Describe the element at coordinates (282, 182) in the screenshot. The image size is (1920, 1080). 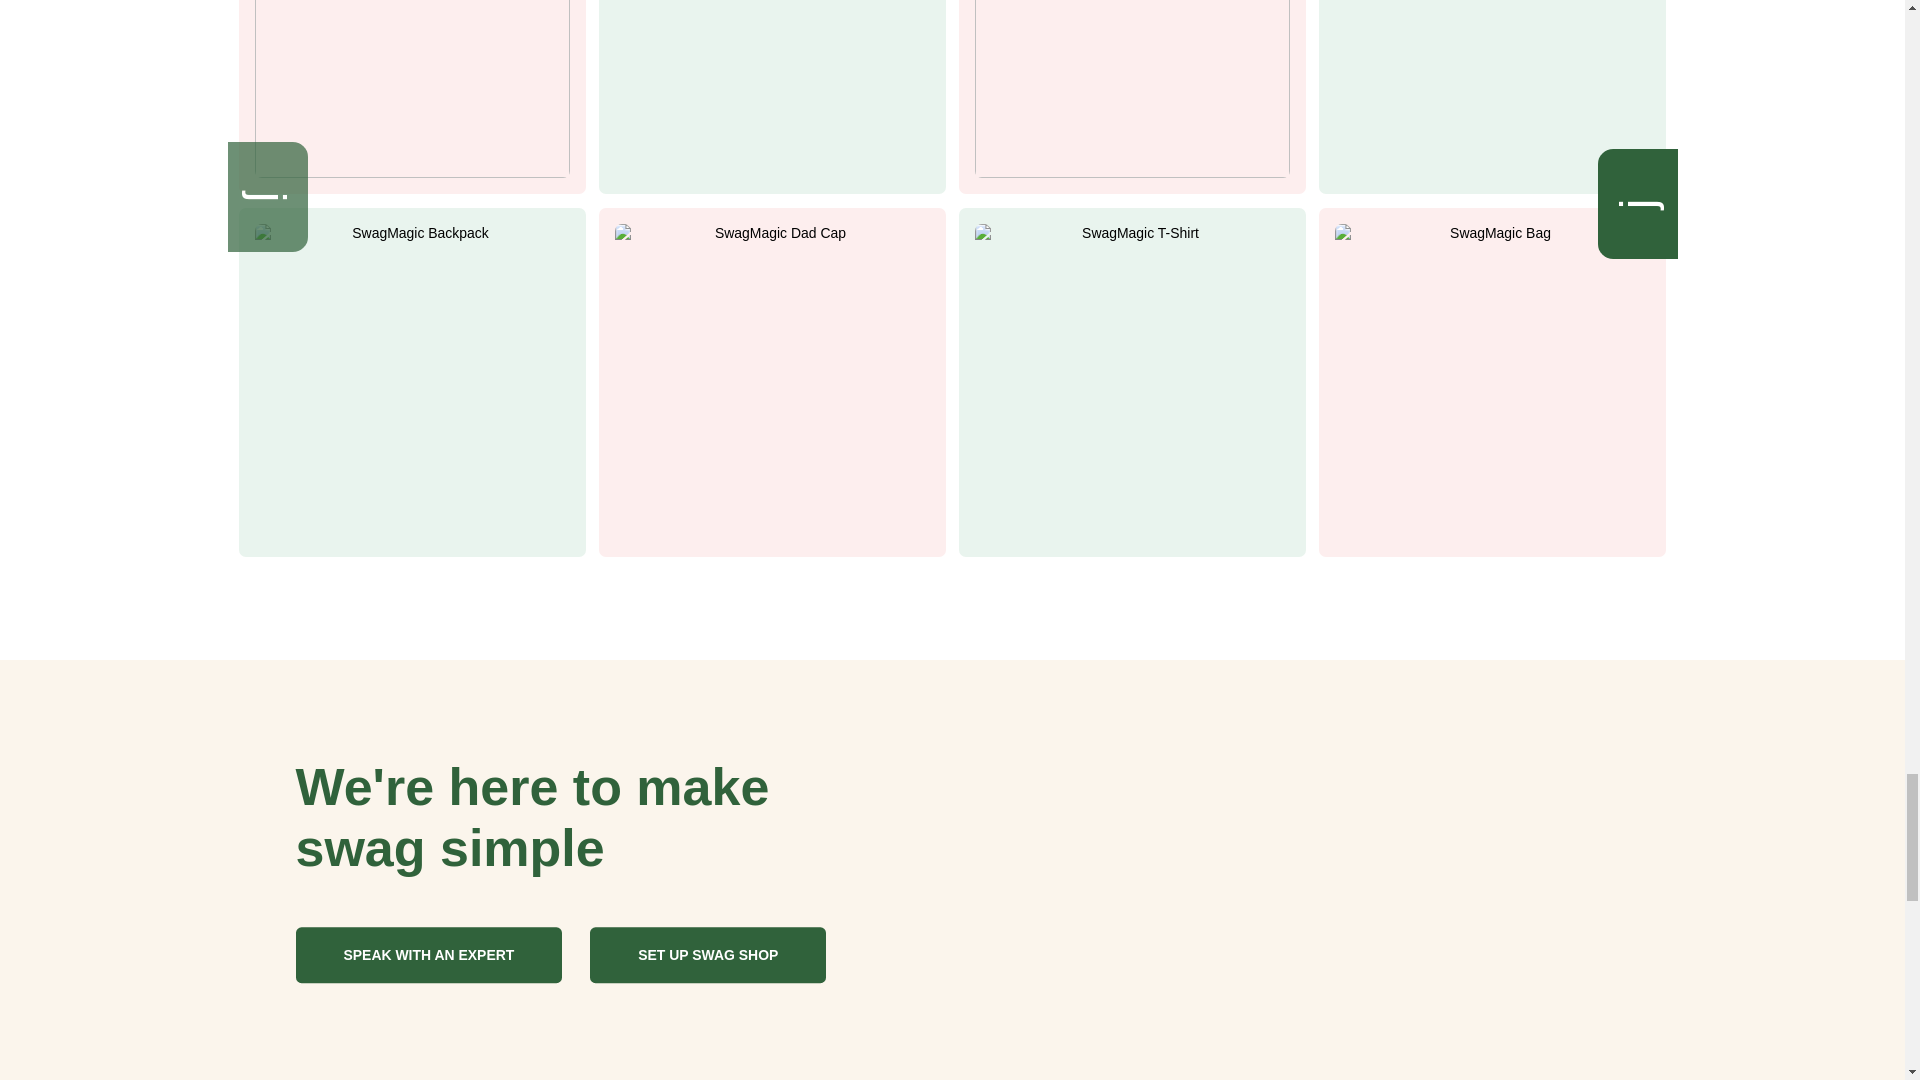
I see `Previous` at that location.